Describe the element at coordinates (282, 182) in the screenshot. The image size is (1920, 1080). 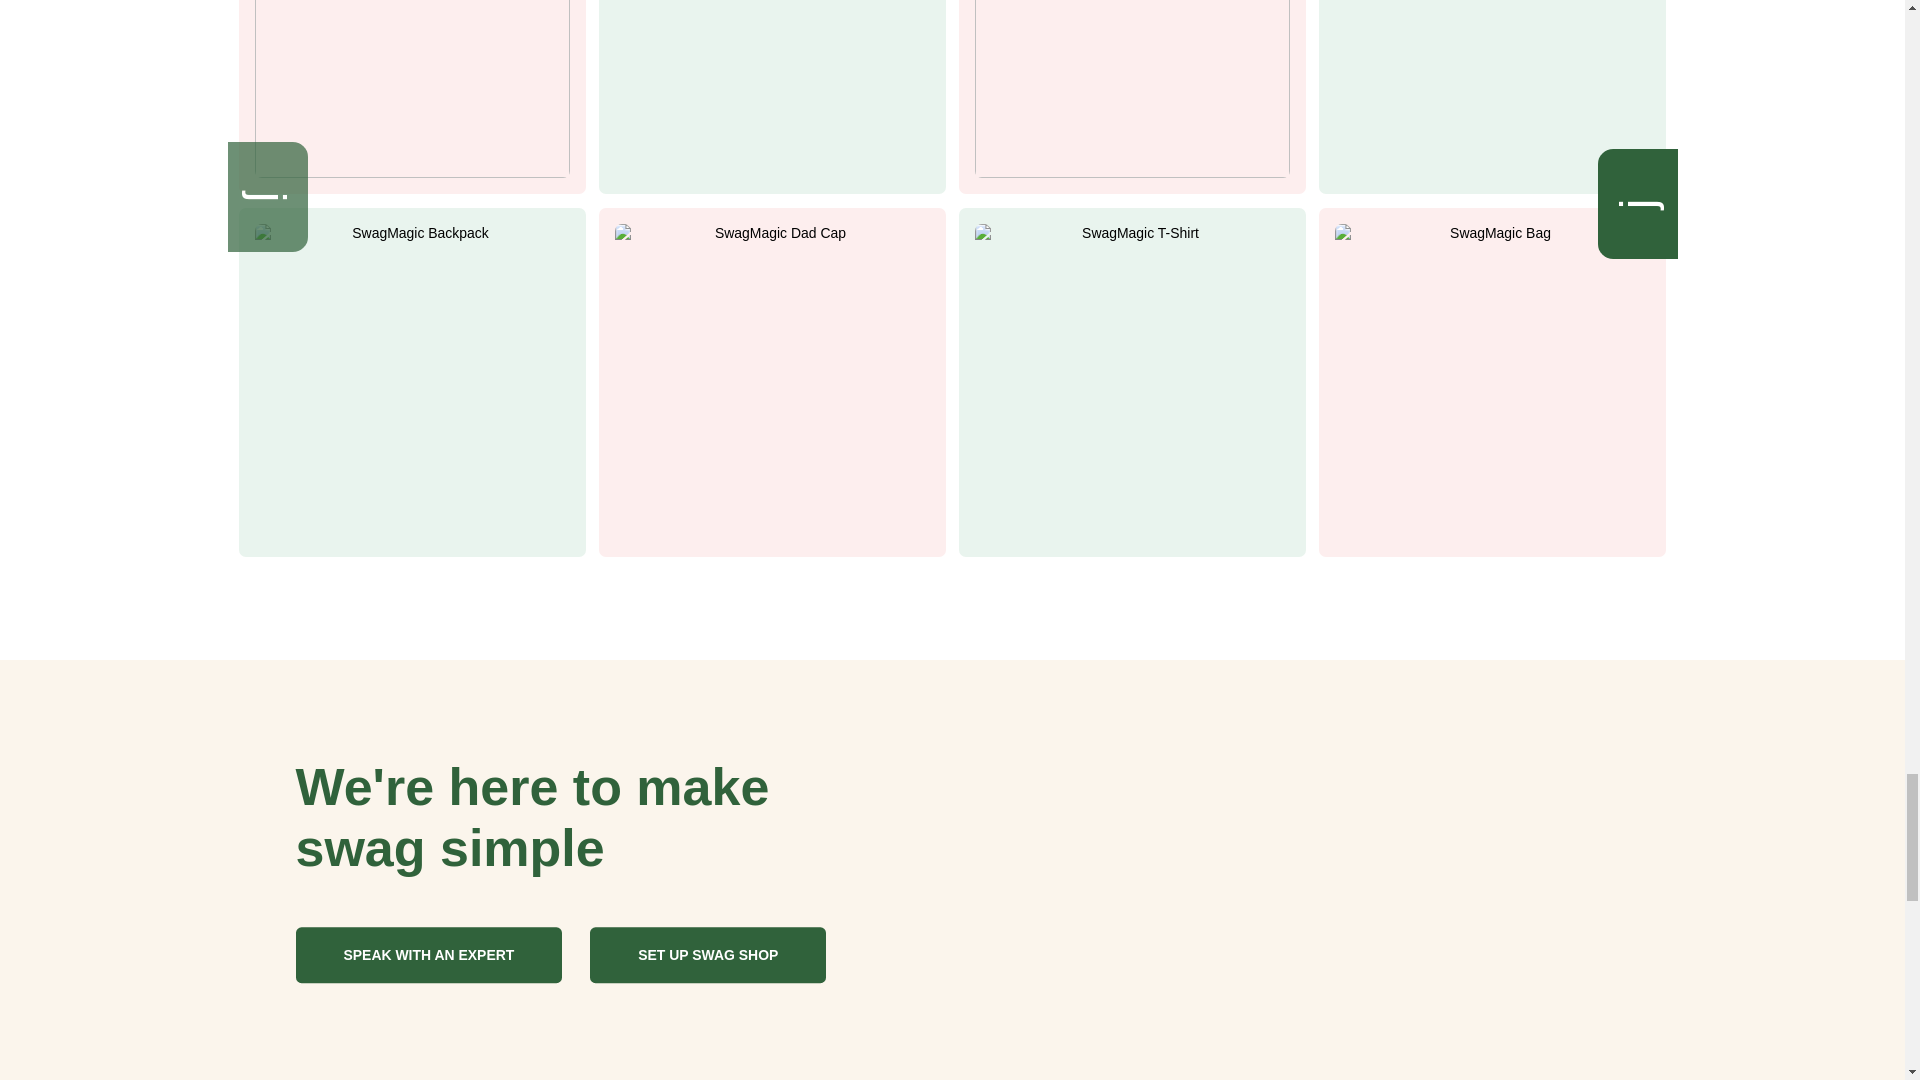
I see `Previous` at that location.